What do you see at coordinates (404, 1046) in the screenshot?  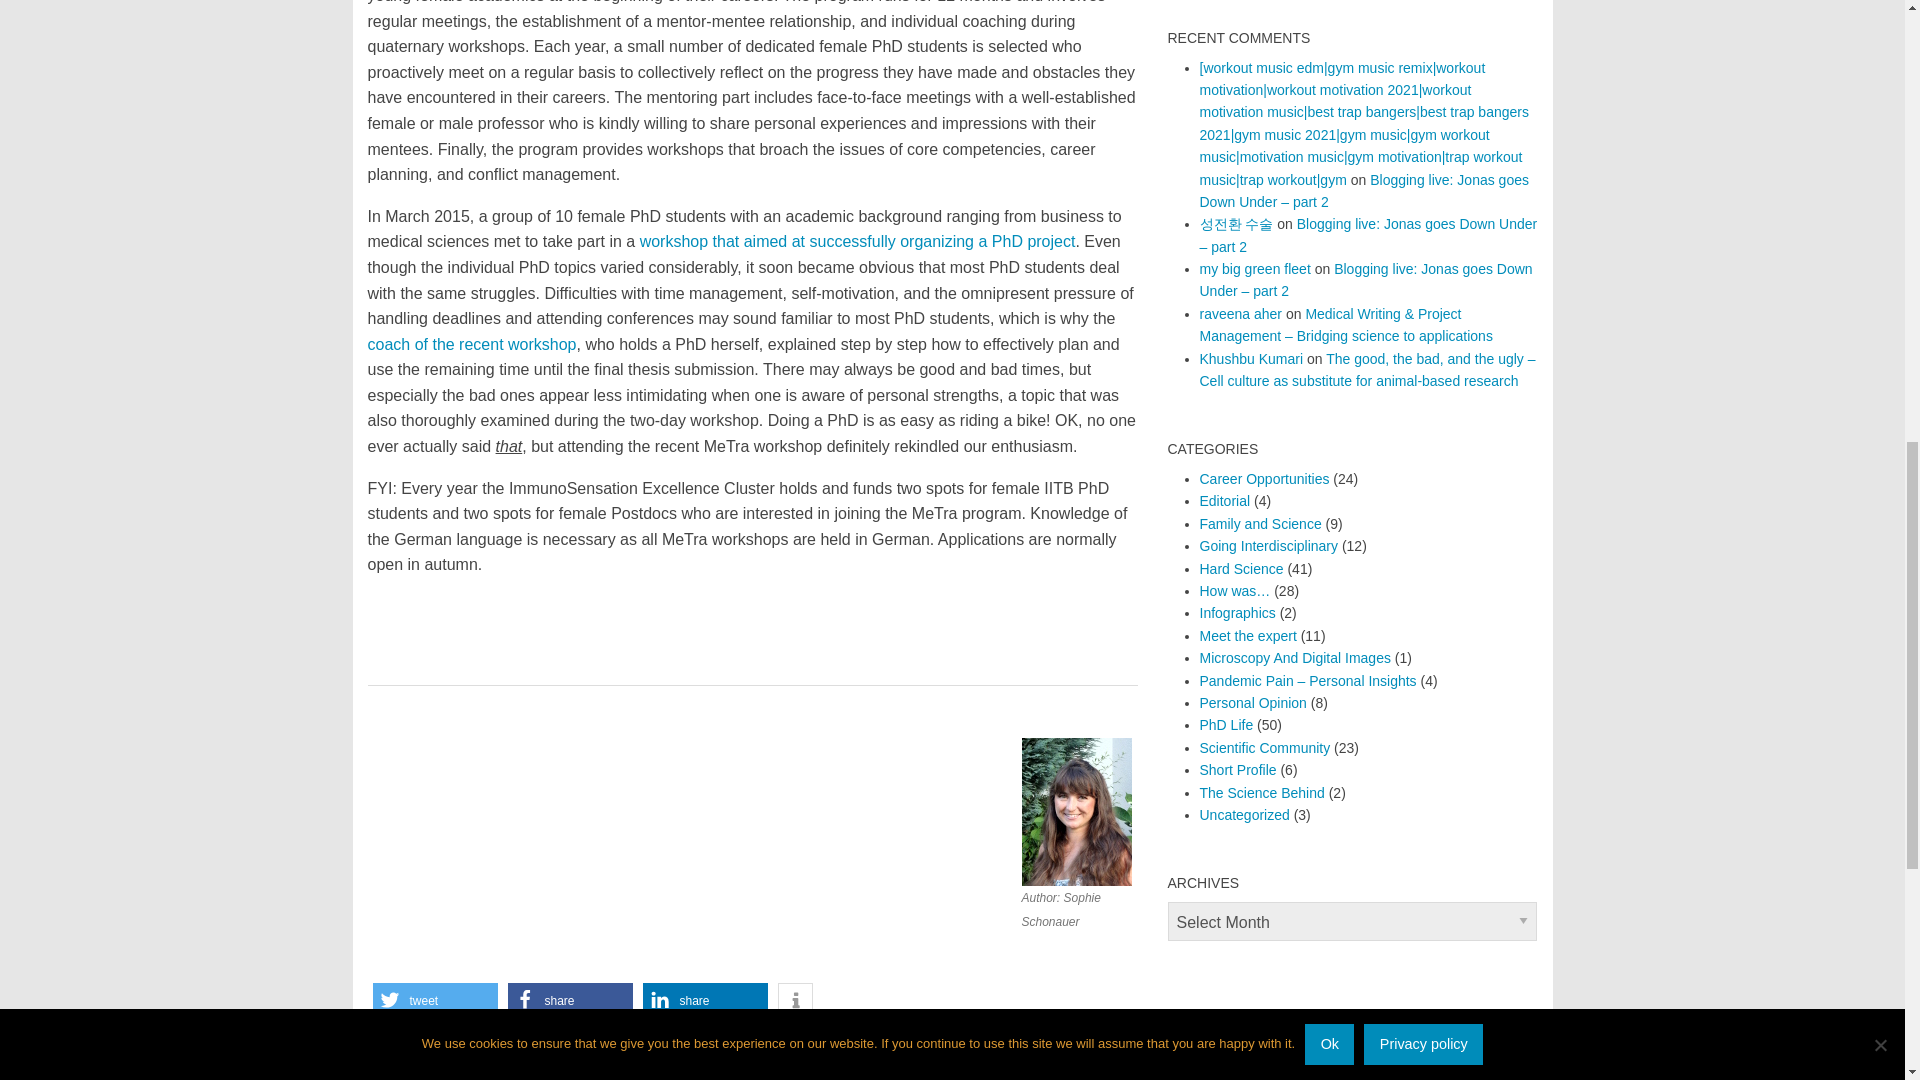 I see `MeTra` at bounding box center [404, 1046].